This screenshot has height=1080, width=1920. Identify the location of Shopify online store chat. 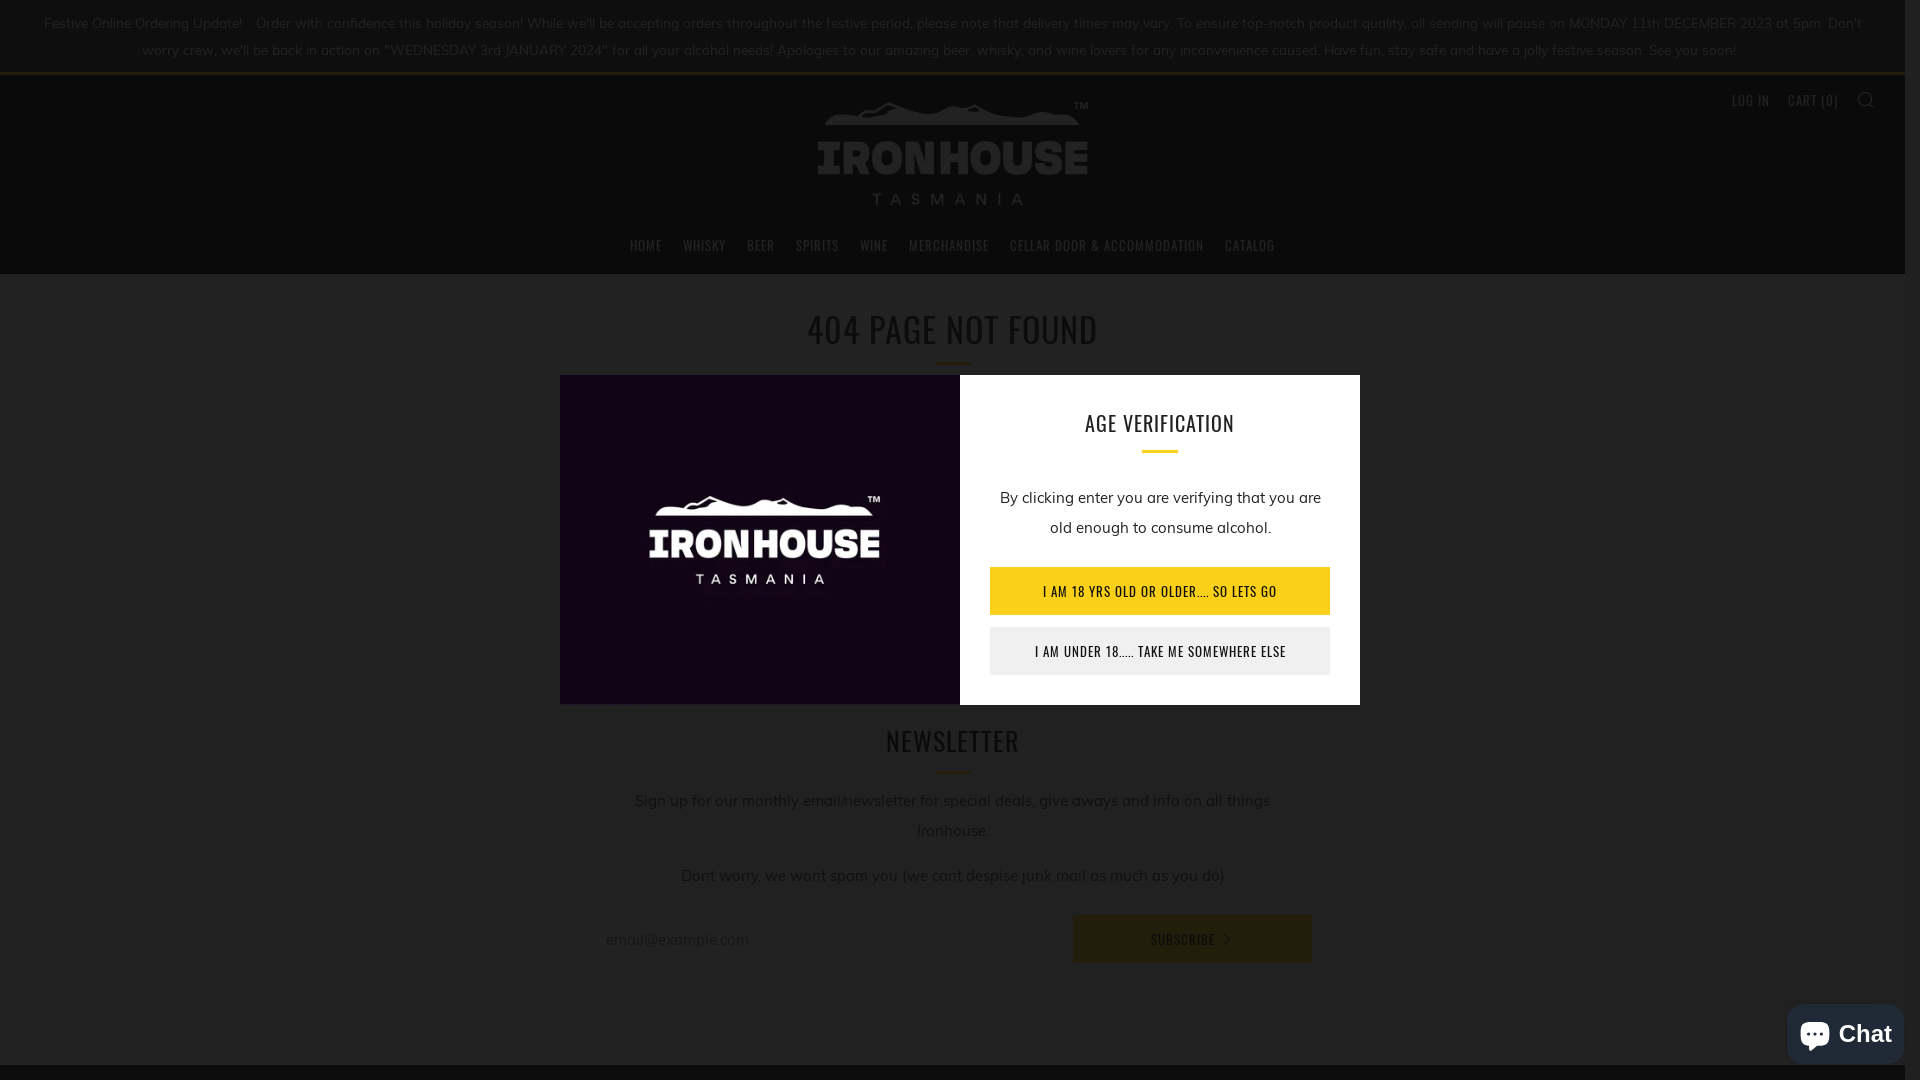
(1846, 1030).